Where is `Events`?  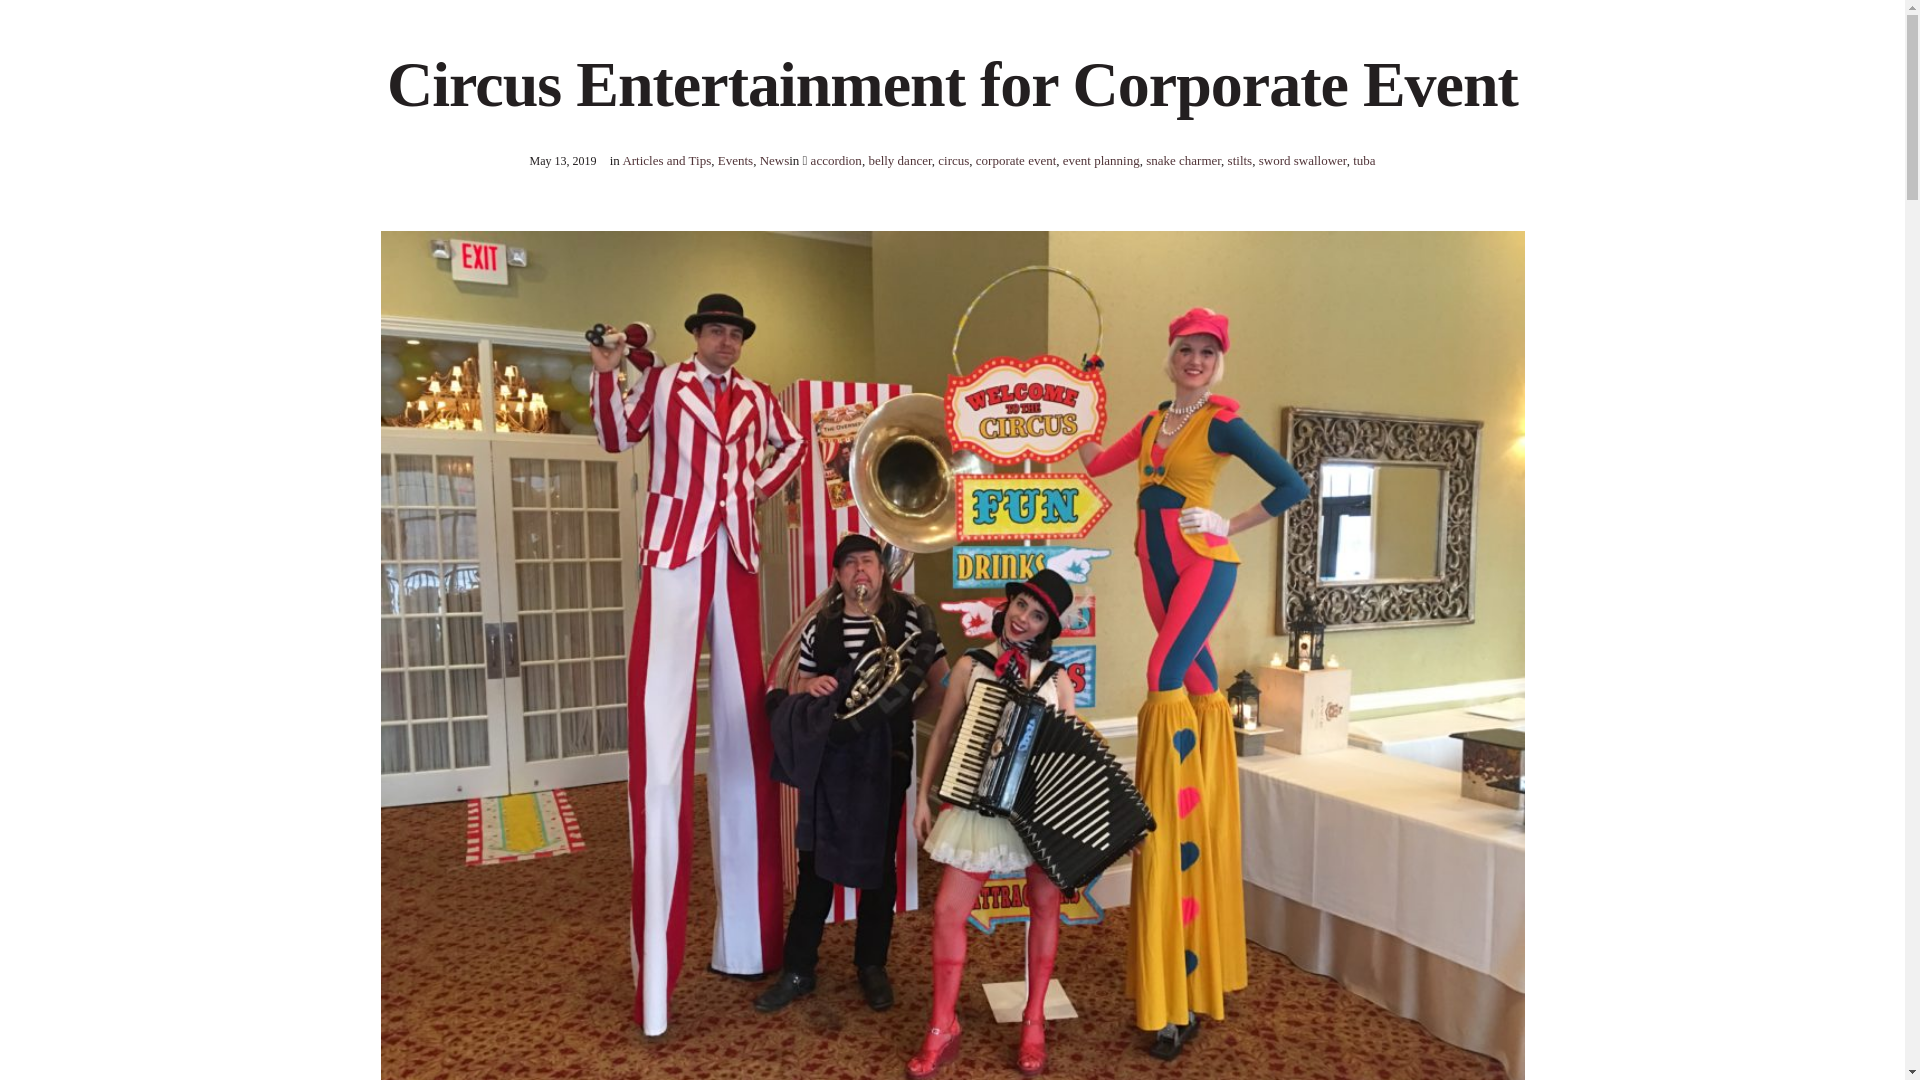
Events is located at coordinates (735, 160).